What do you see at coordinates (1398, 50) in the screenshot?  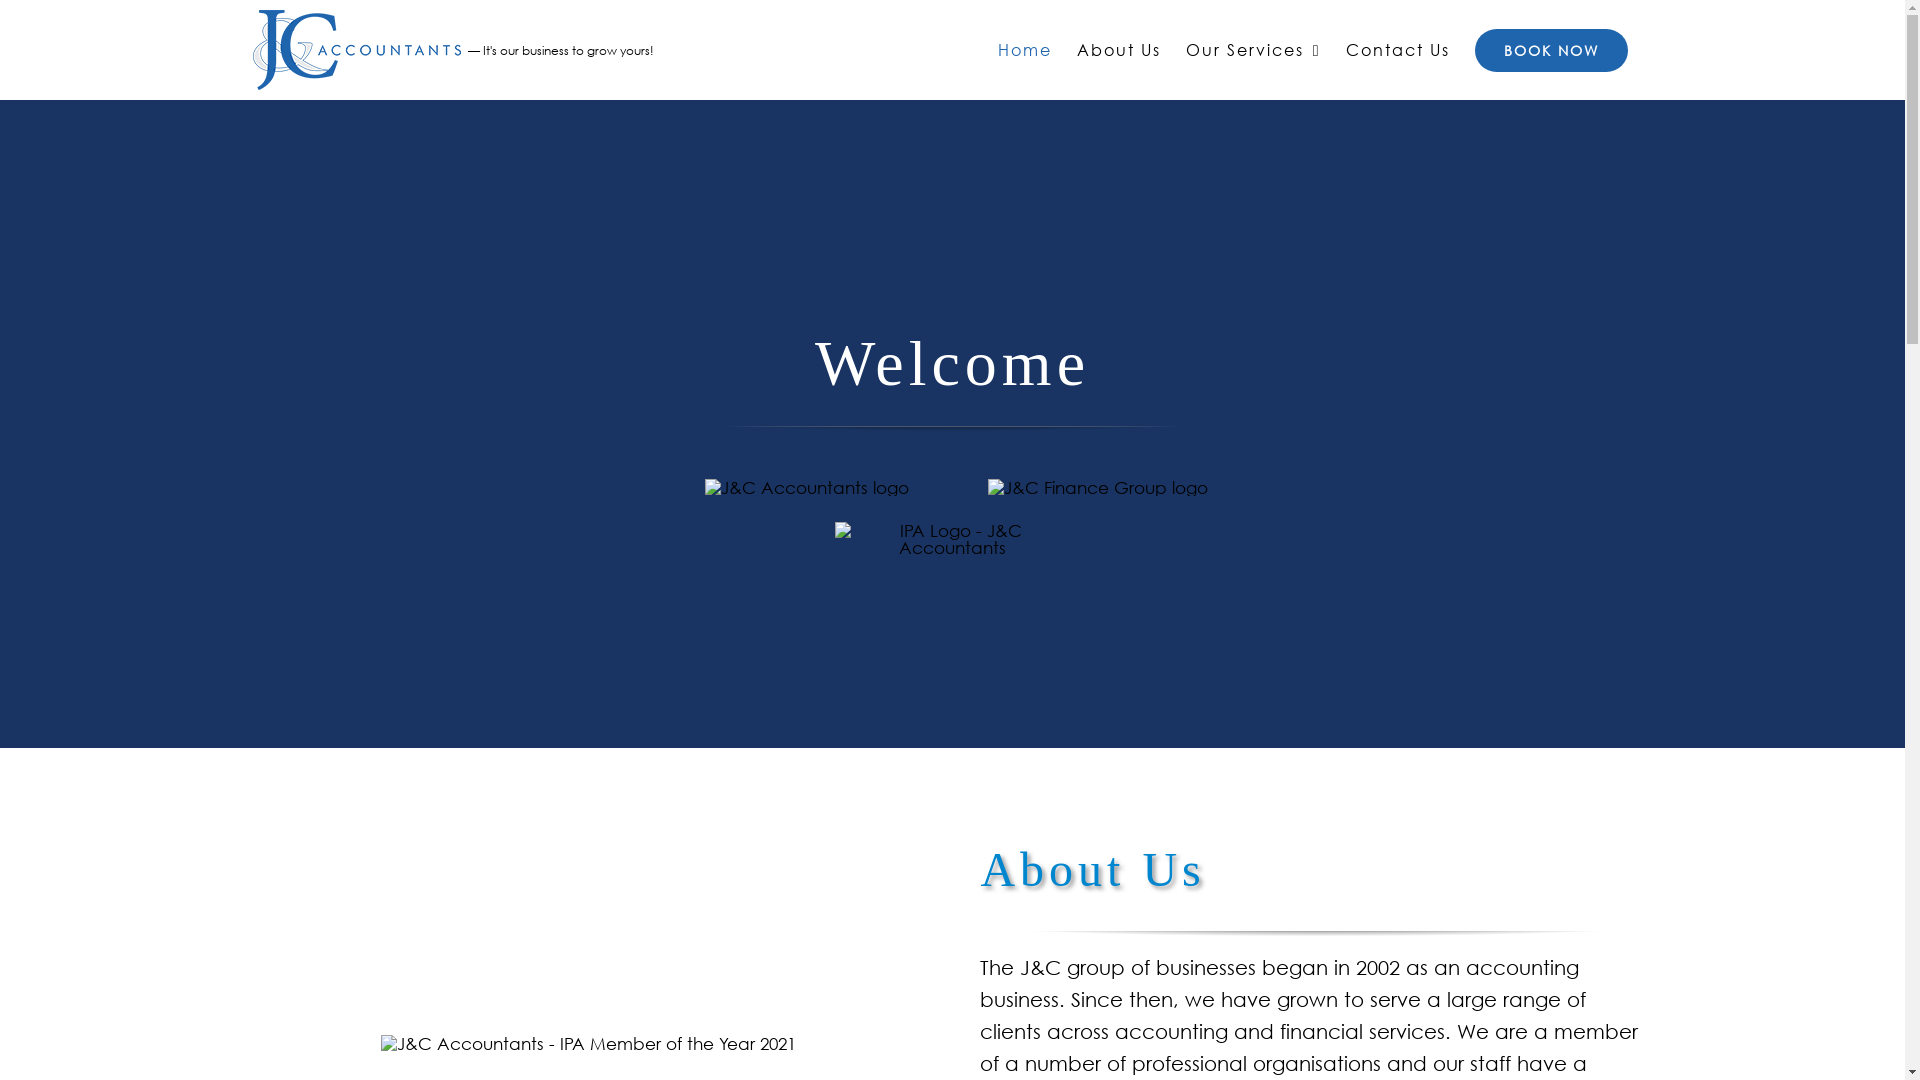 I see `Contact Us` at bounding box center [1398, 50].